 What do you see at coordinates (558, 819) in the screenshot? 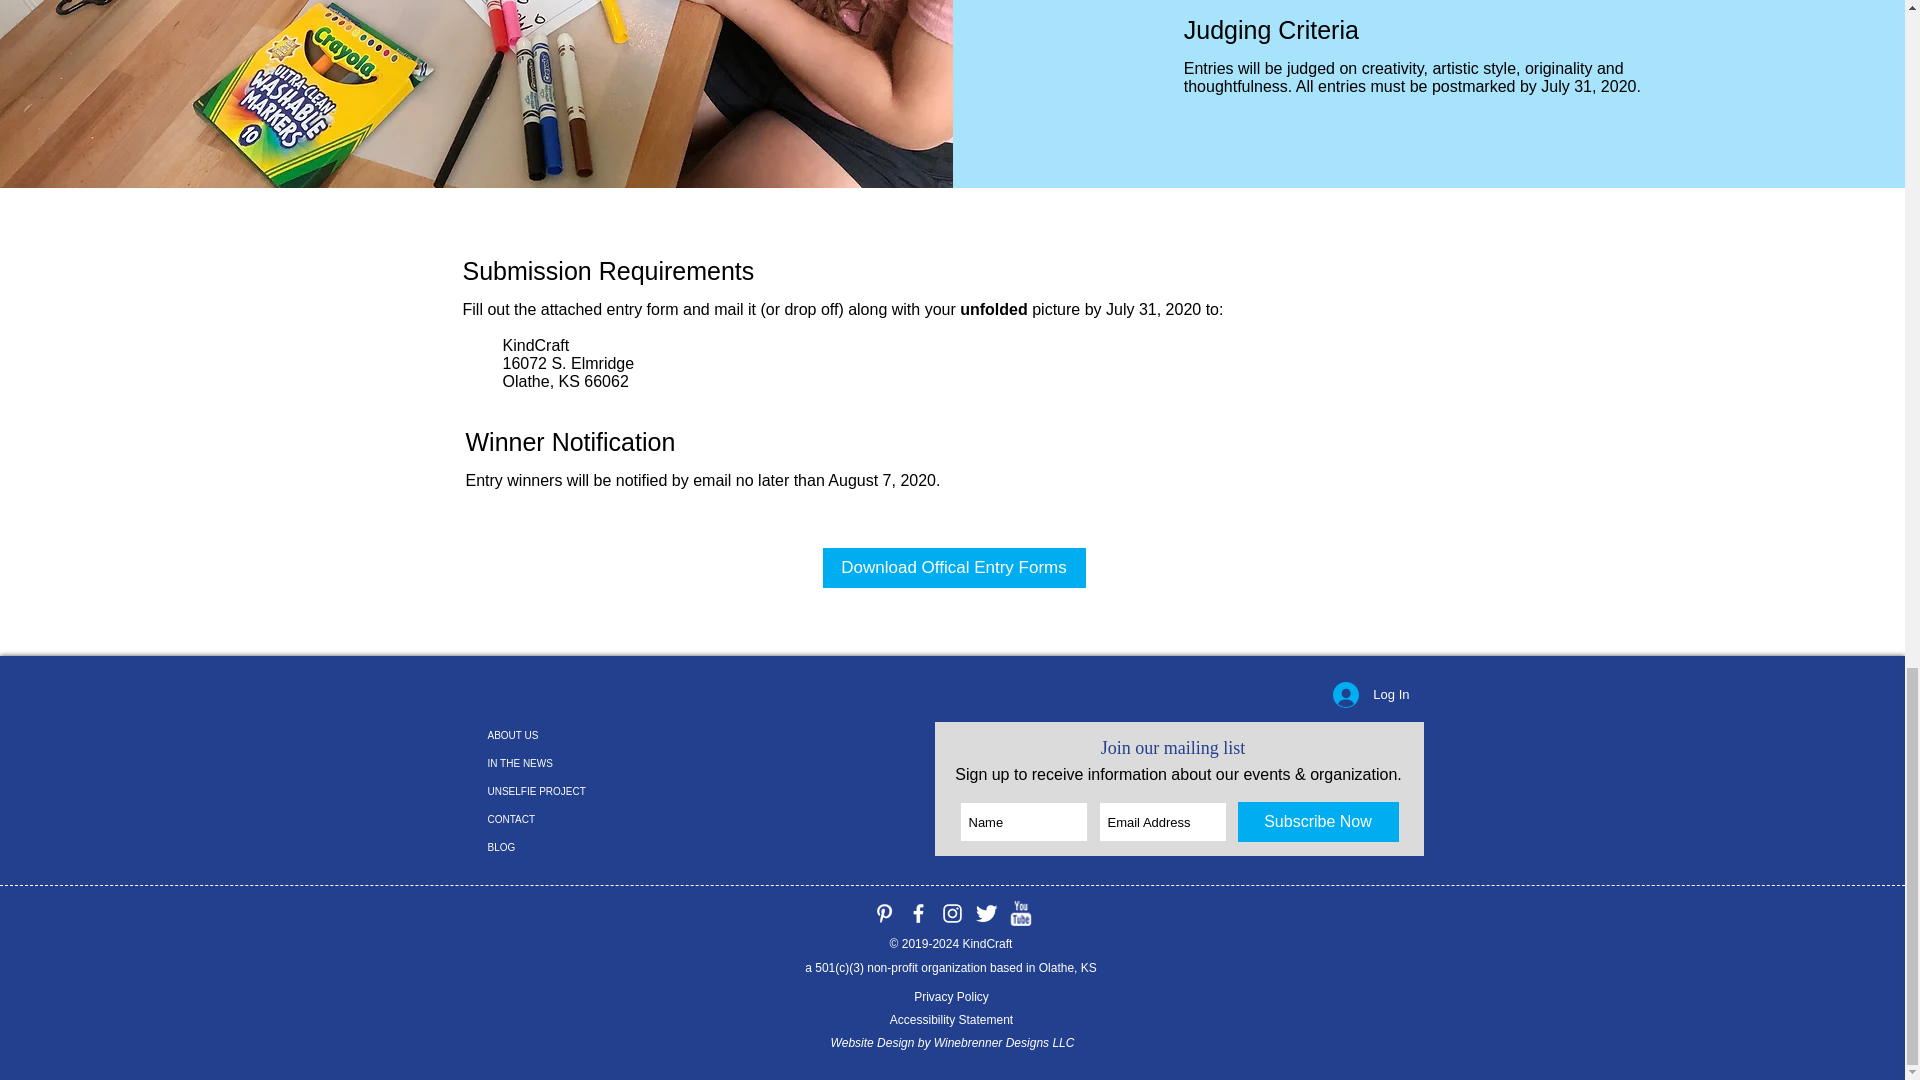
I see `CONTACT` at bounding box center [558, 819].